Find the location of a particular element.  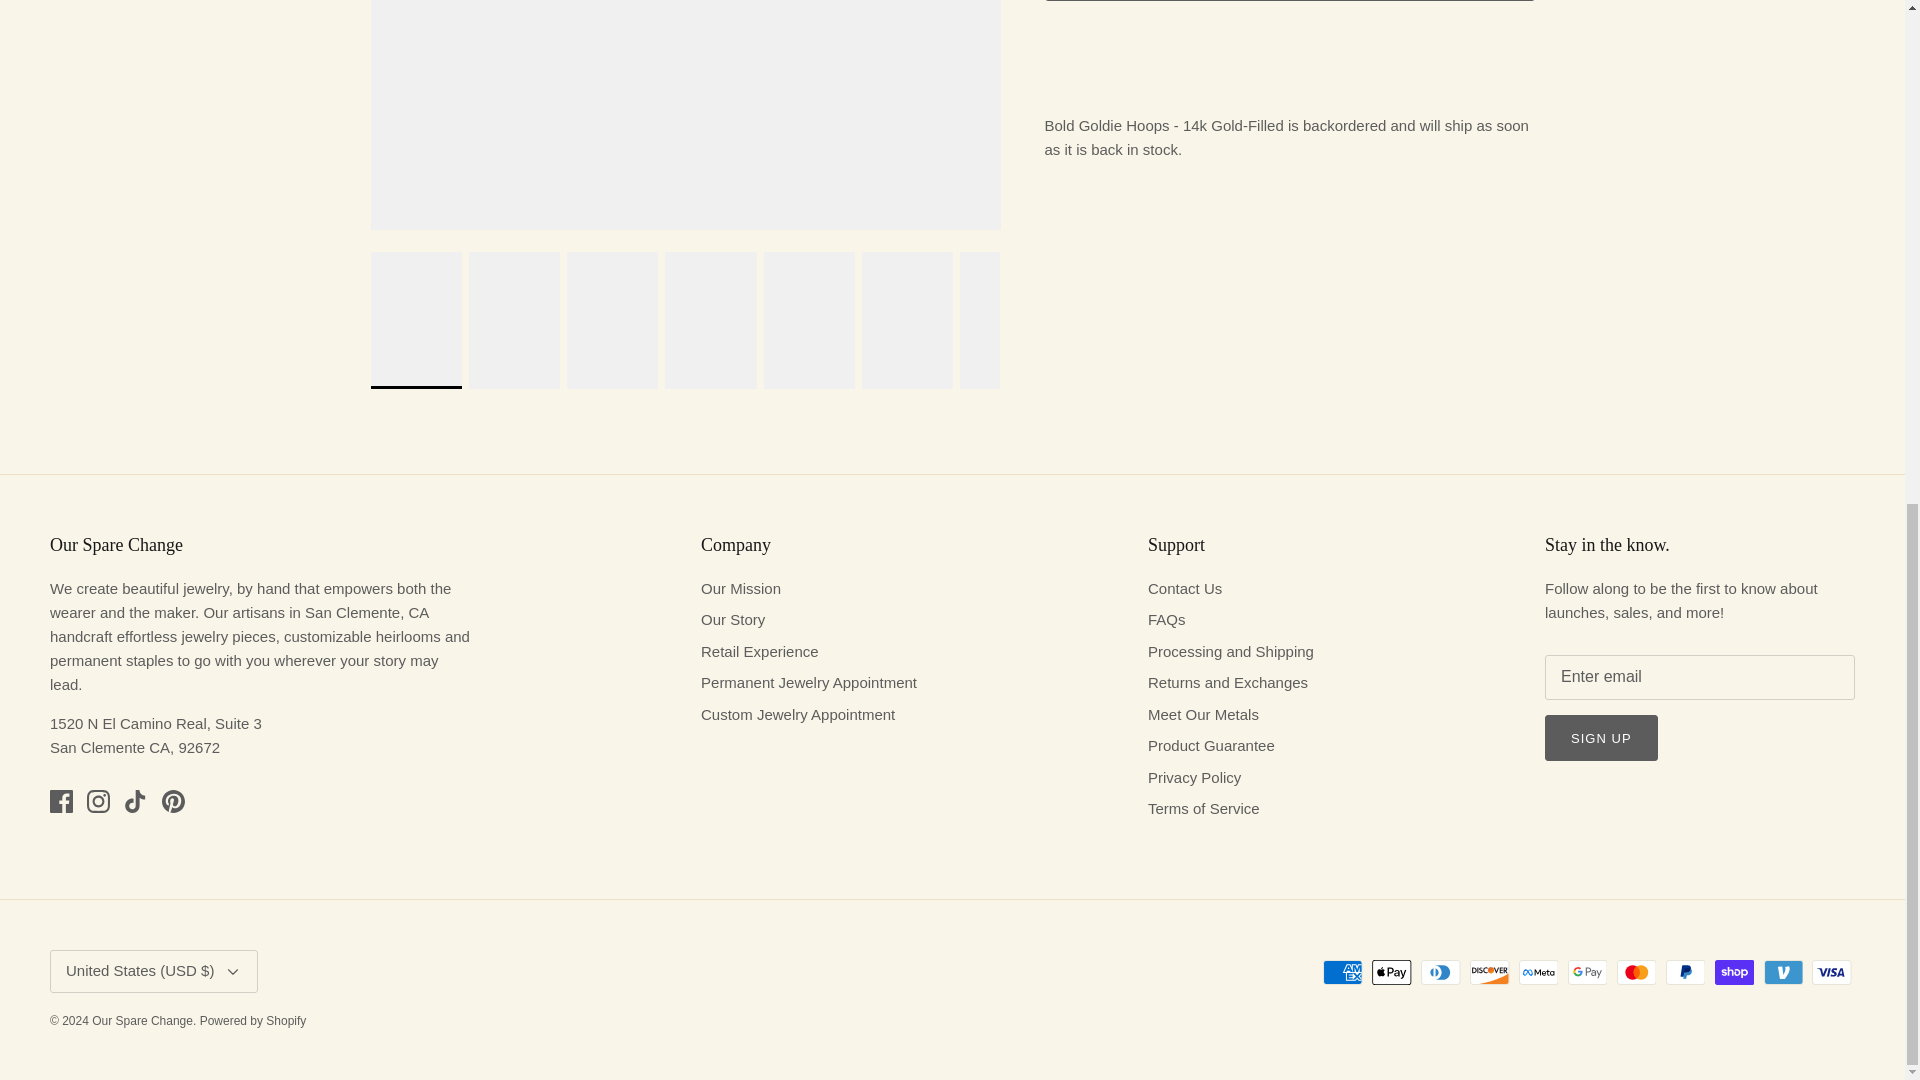

Diners Club is located at coordinates (1440, 972).